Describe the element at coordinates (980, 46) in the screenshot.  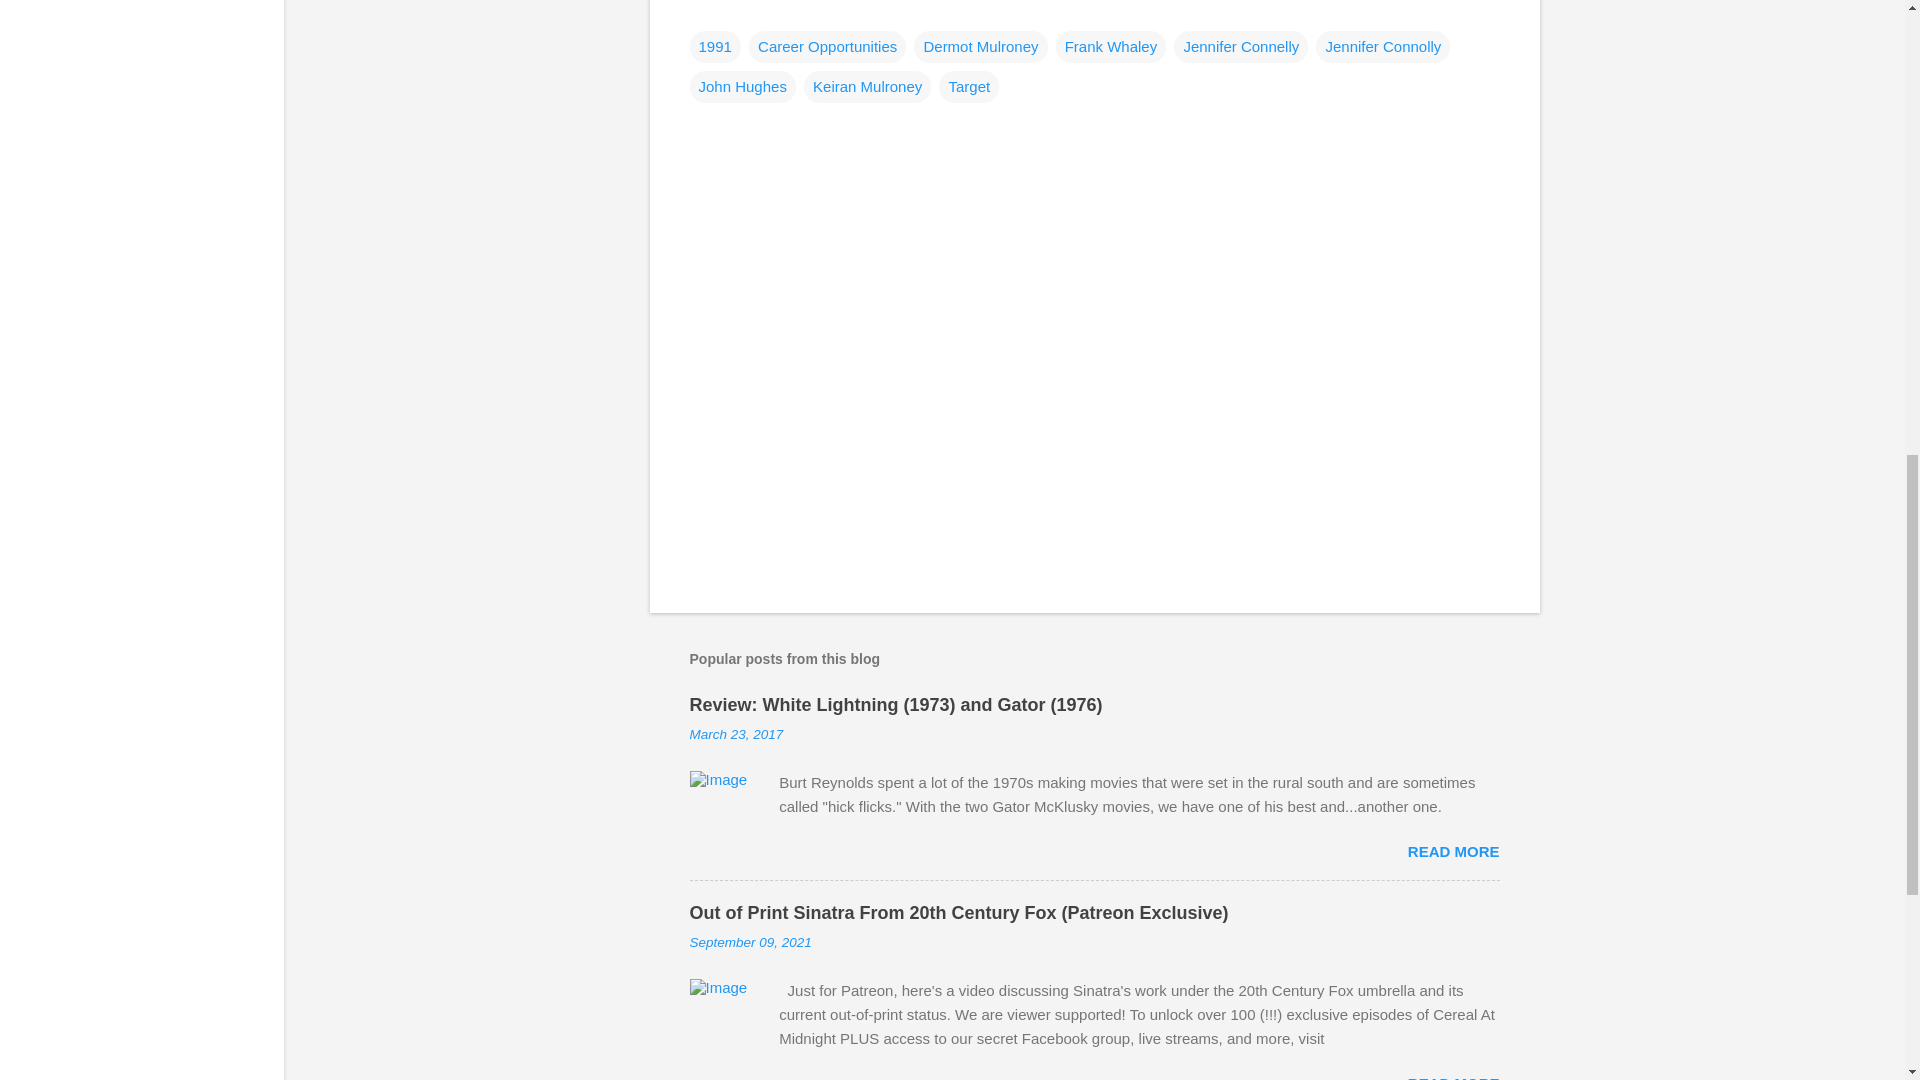
I see `Dermot Mulroney` at that location.